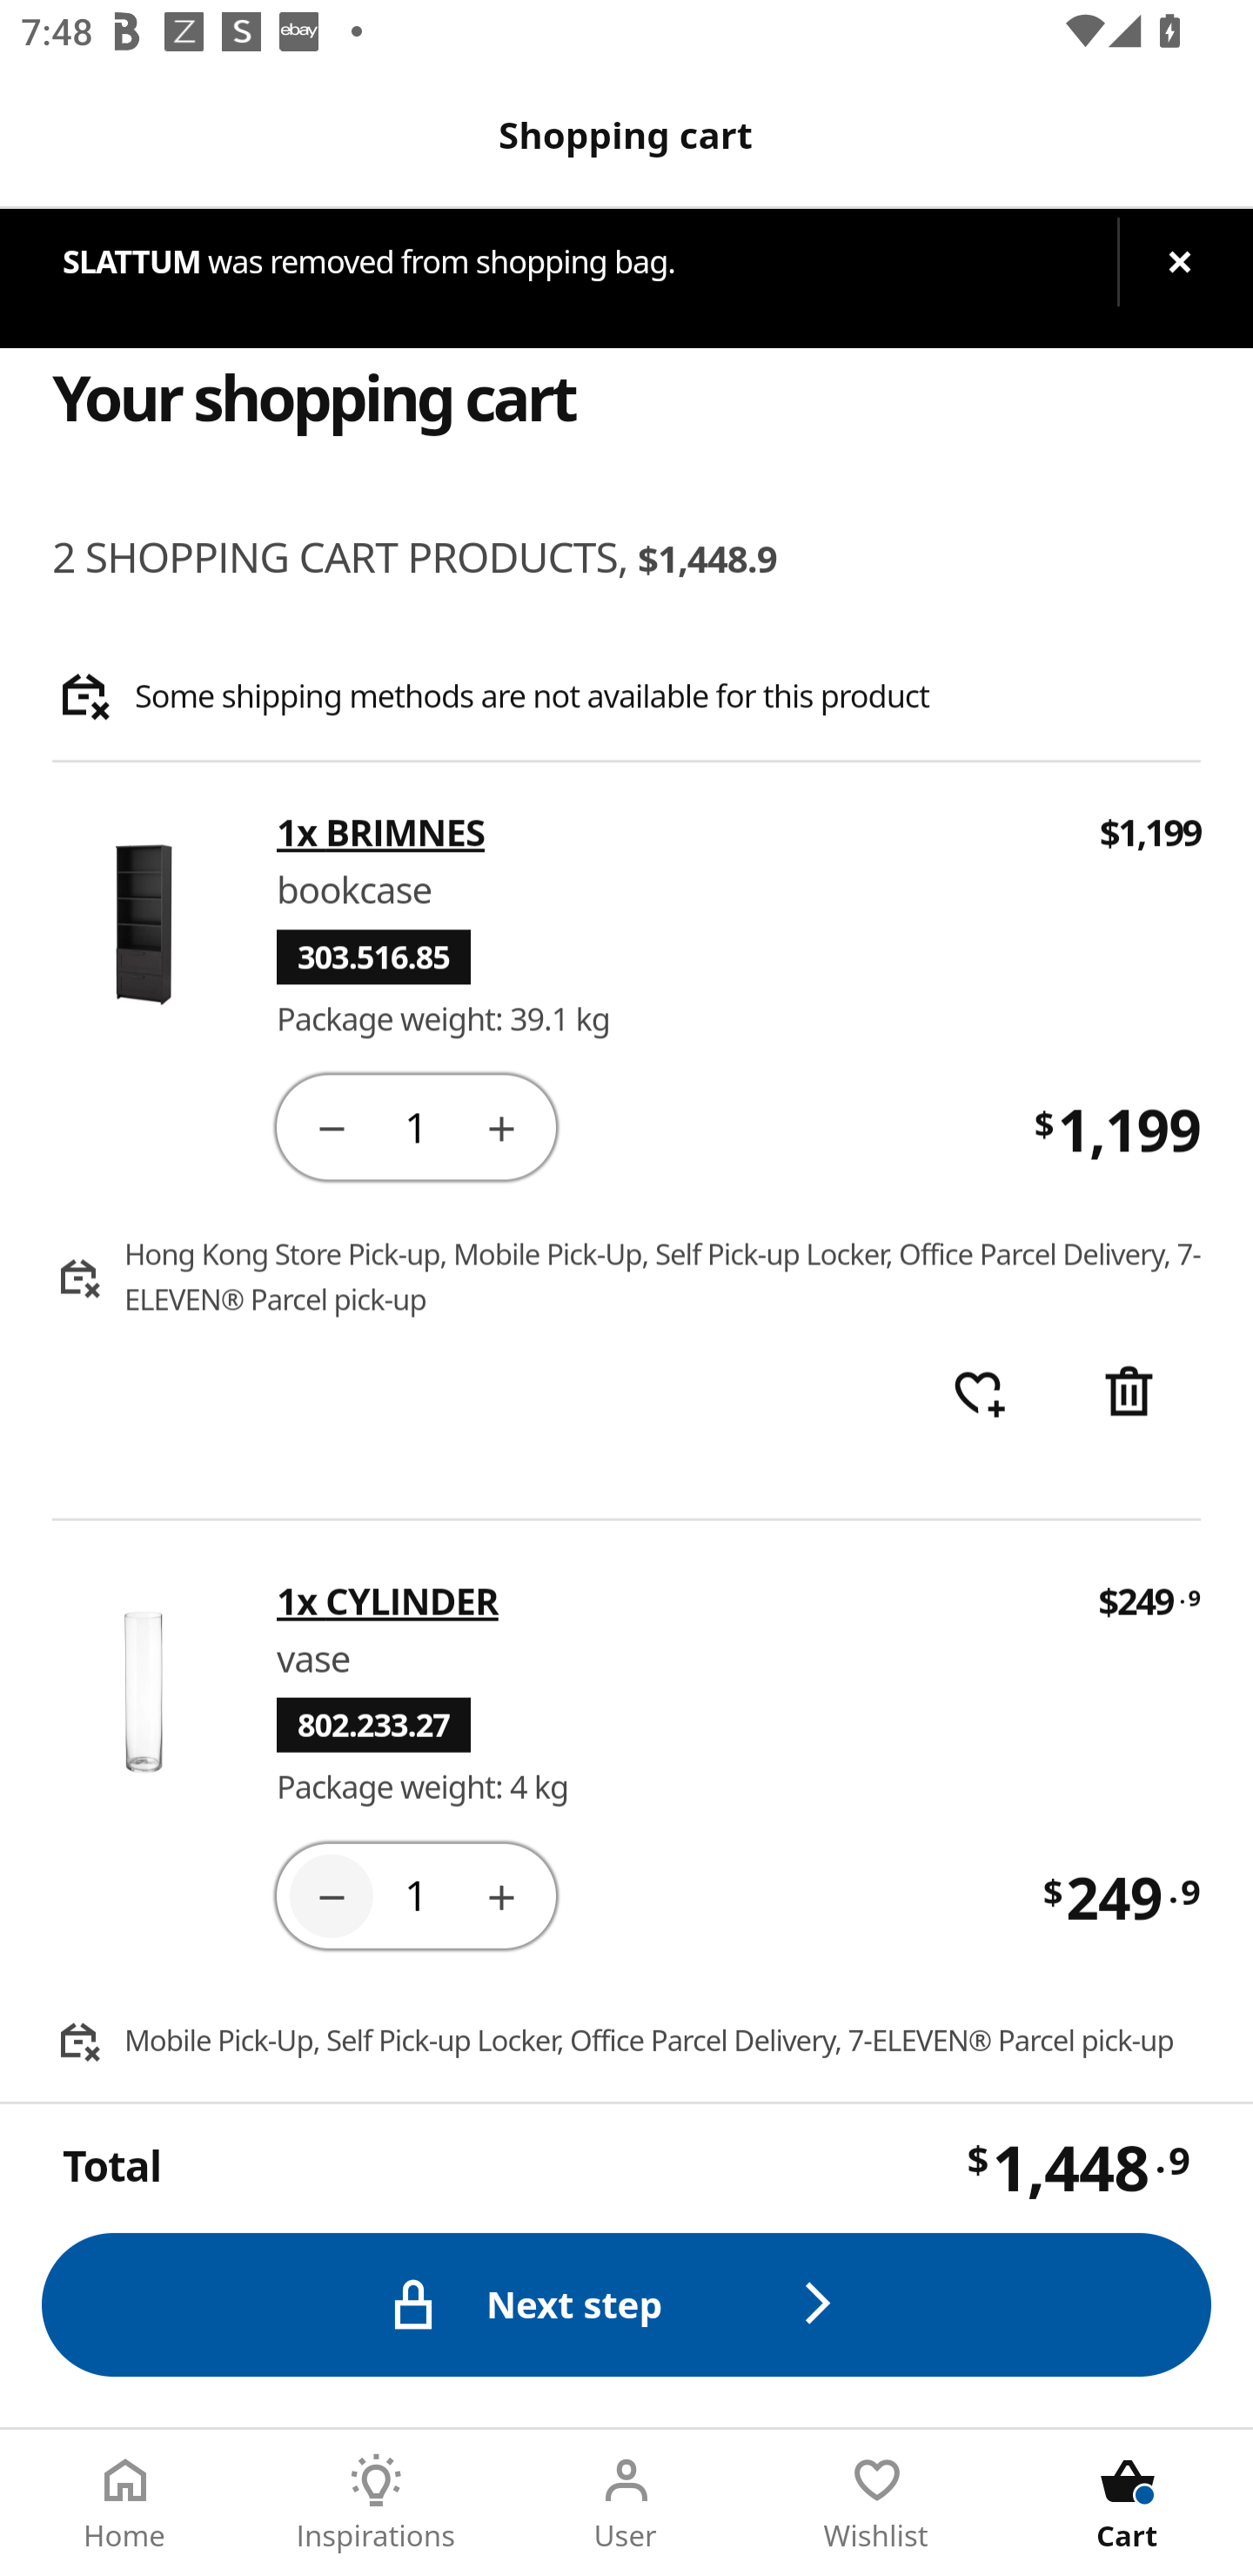 The width and height of the screenshot is (1253, 2576). Describe the element at coordinates (416, 1126) in the screenshot. I see `1` at that location.